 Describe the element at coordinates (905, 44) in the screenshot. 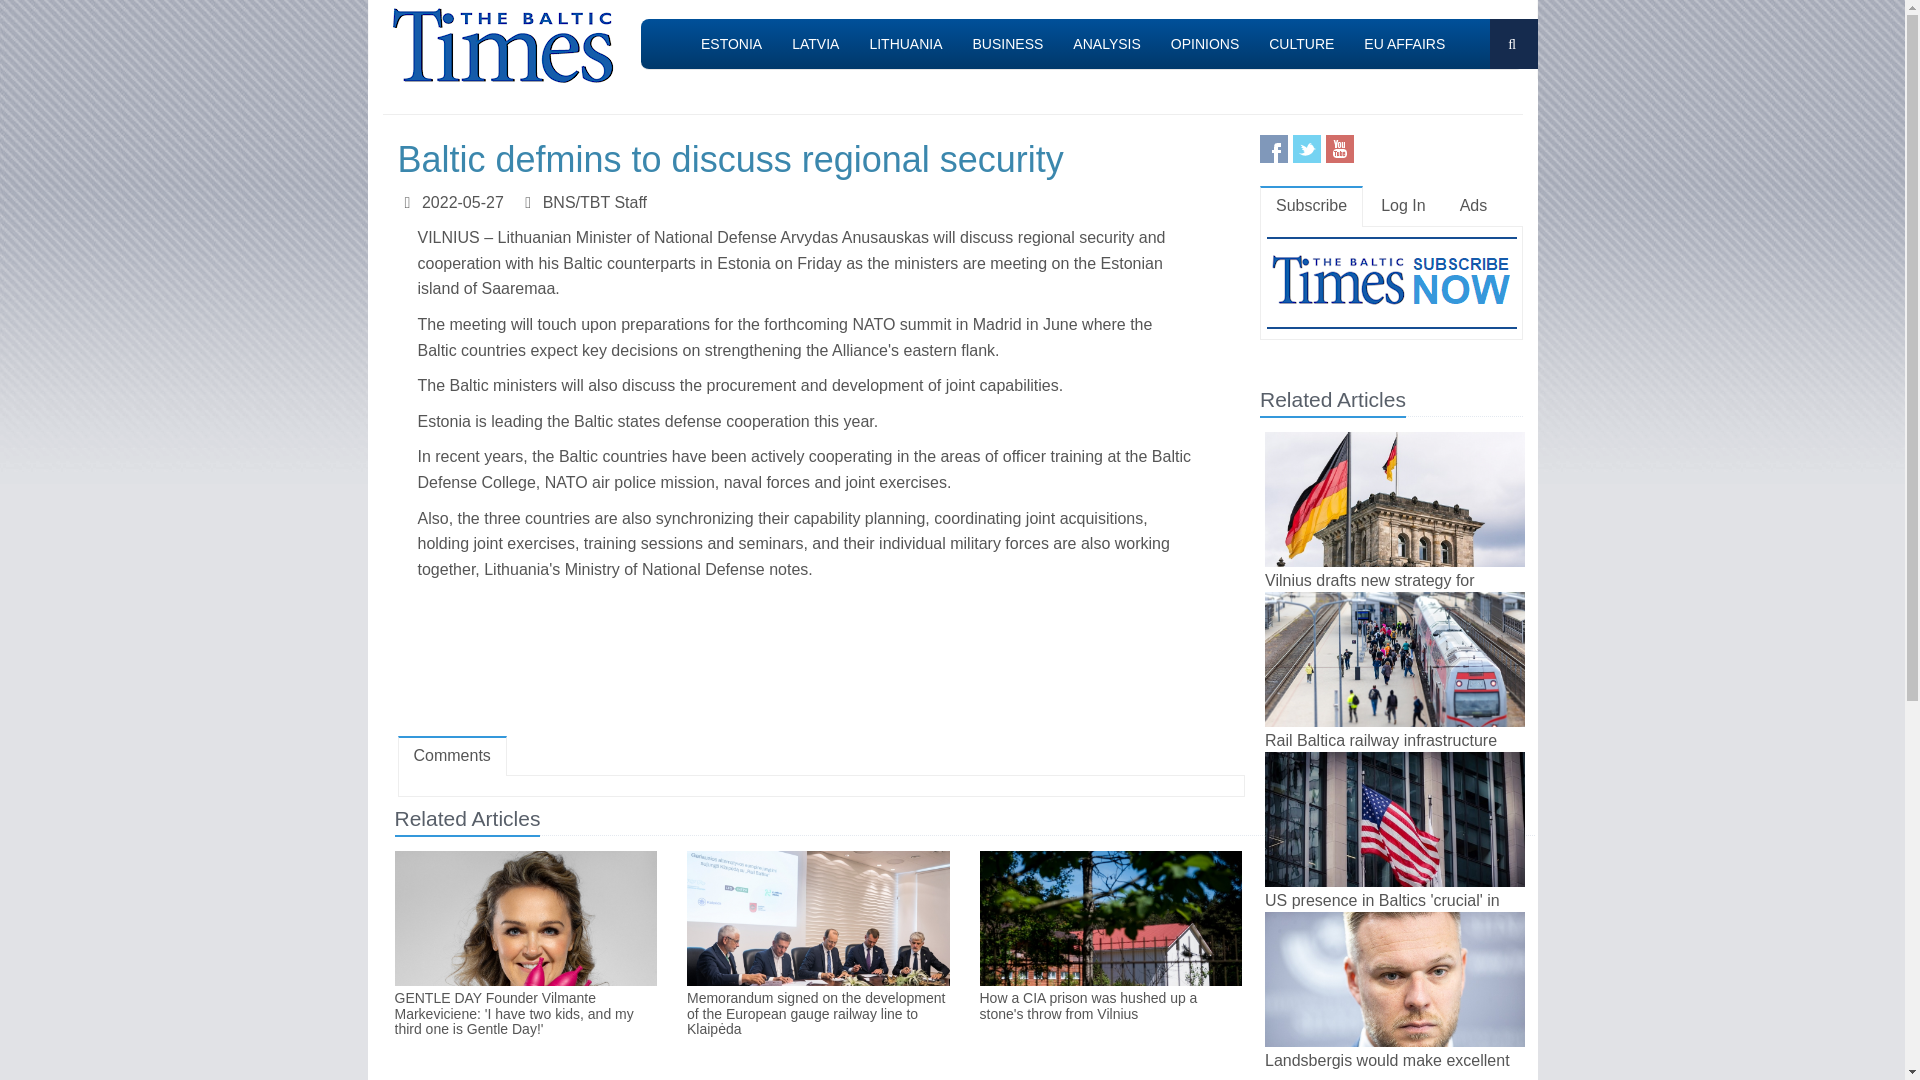

I see `LITHUANIA` at that location.